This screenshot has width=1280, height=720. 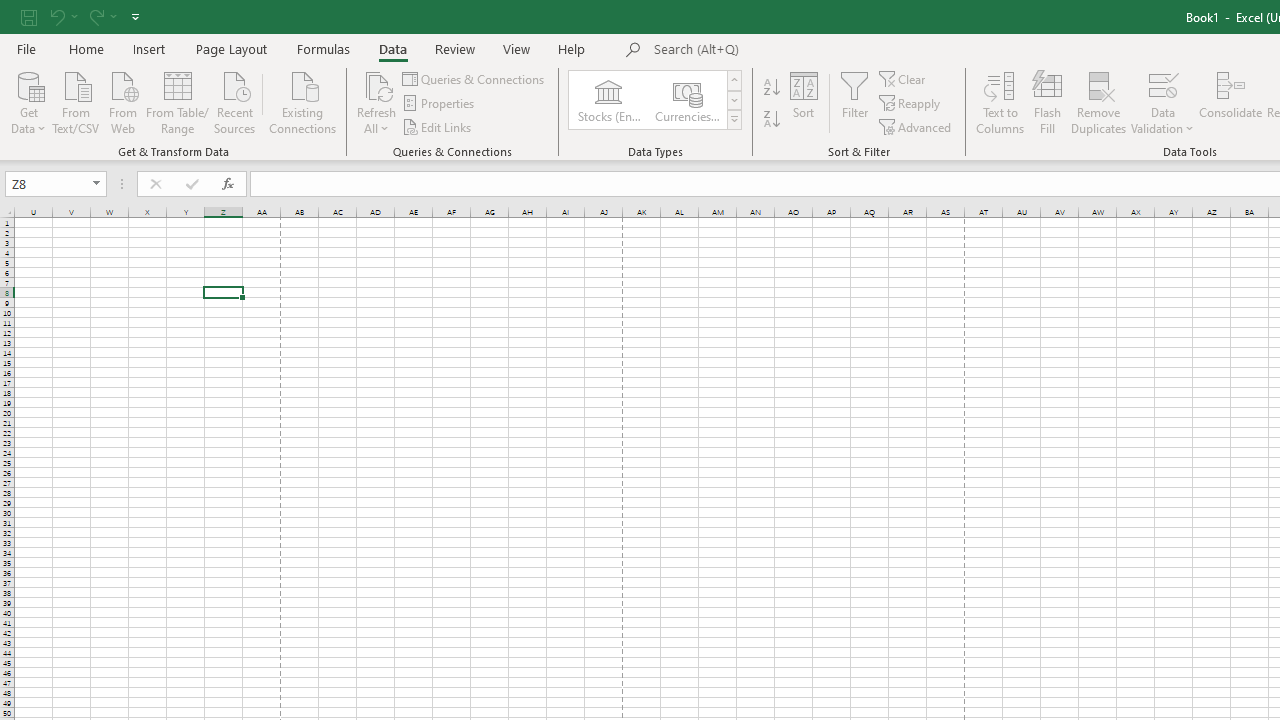 I want to click on Refresh All, so click(x=376, y=84).